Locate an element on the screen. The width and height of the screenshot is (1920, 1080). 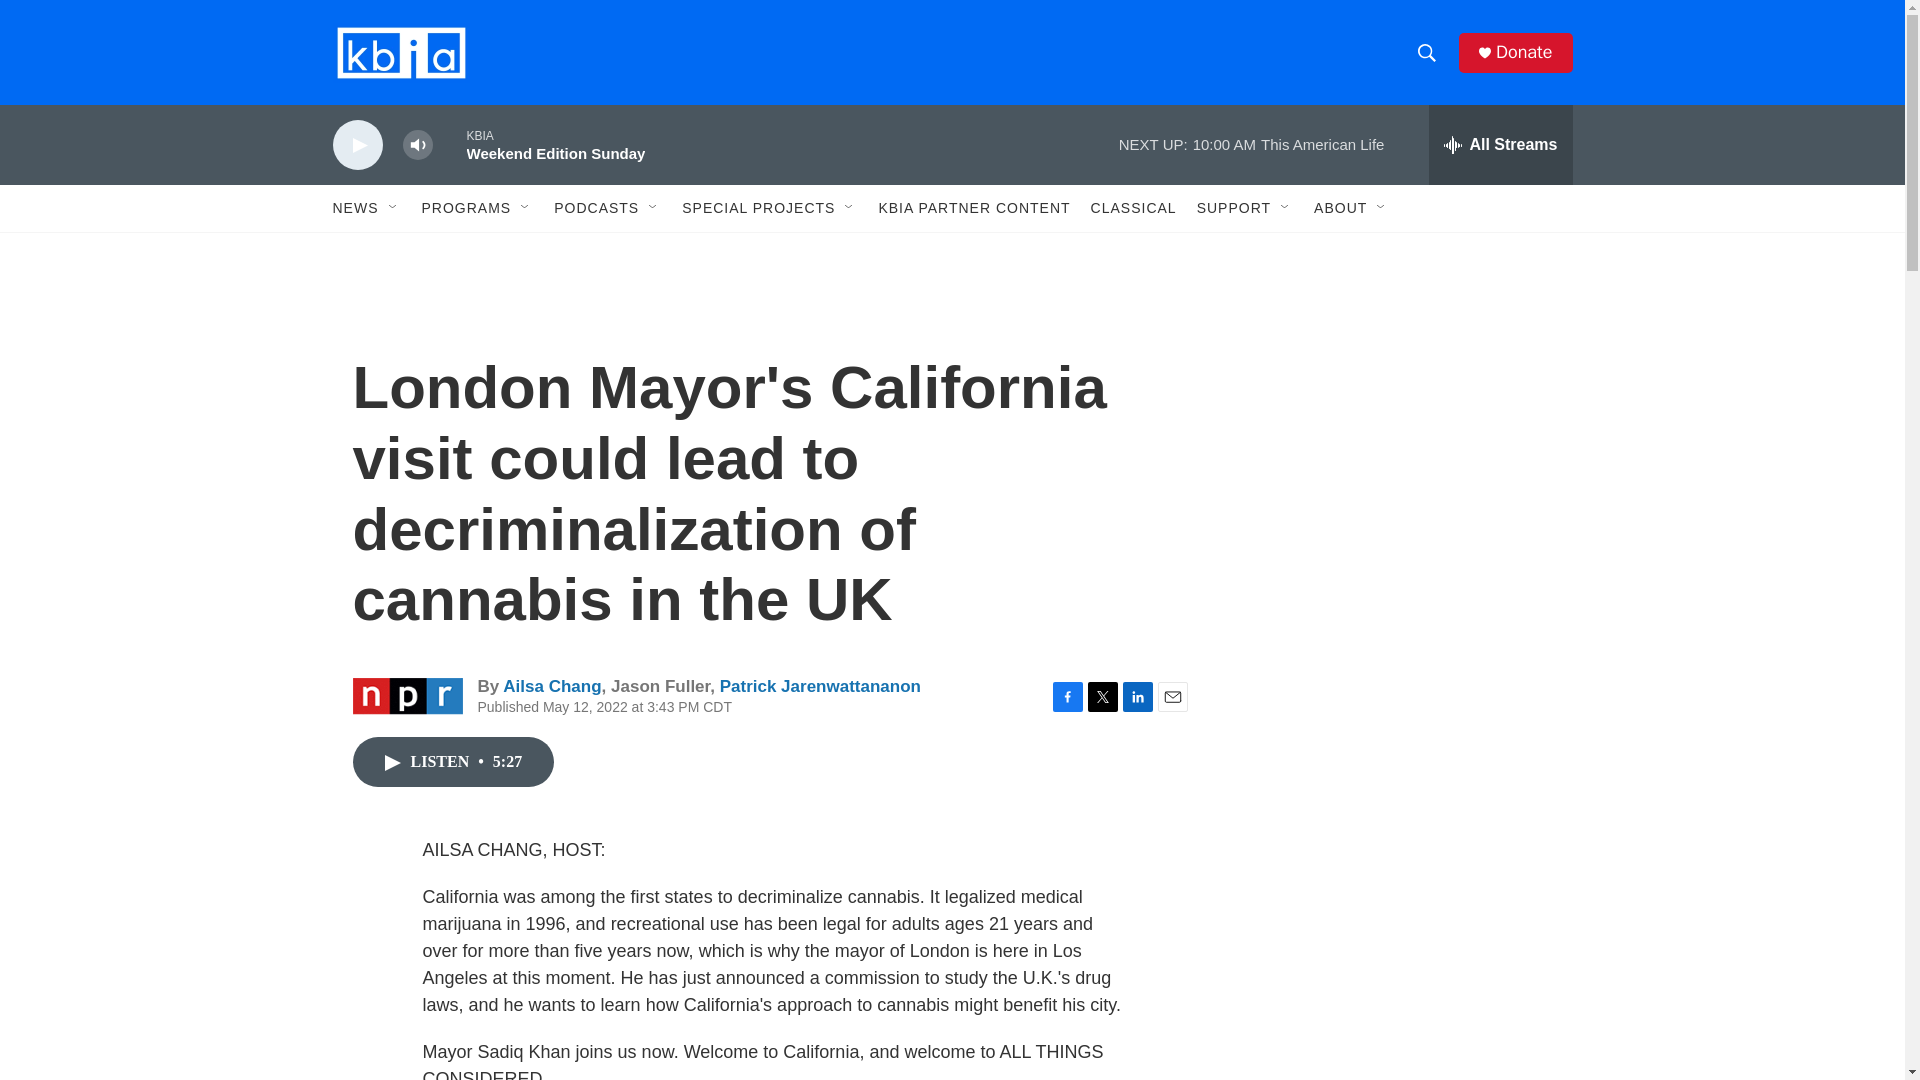
3rd party ad content is located at coordinates (1401, 976).